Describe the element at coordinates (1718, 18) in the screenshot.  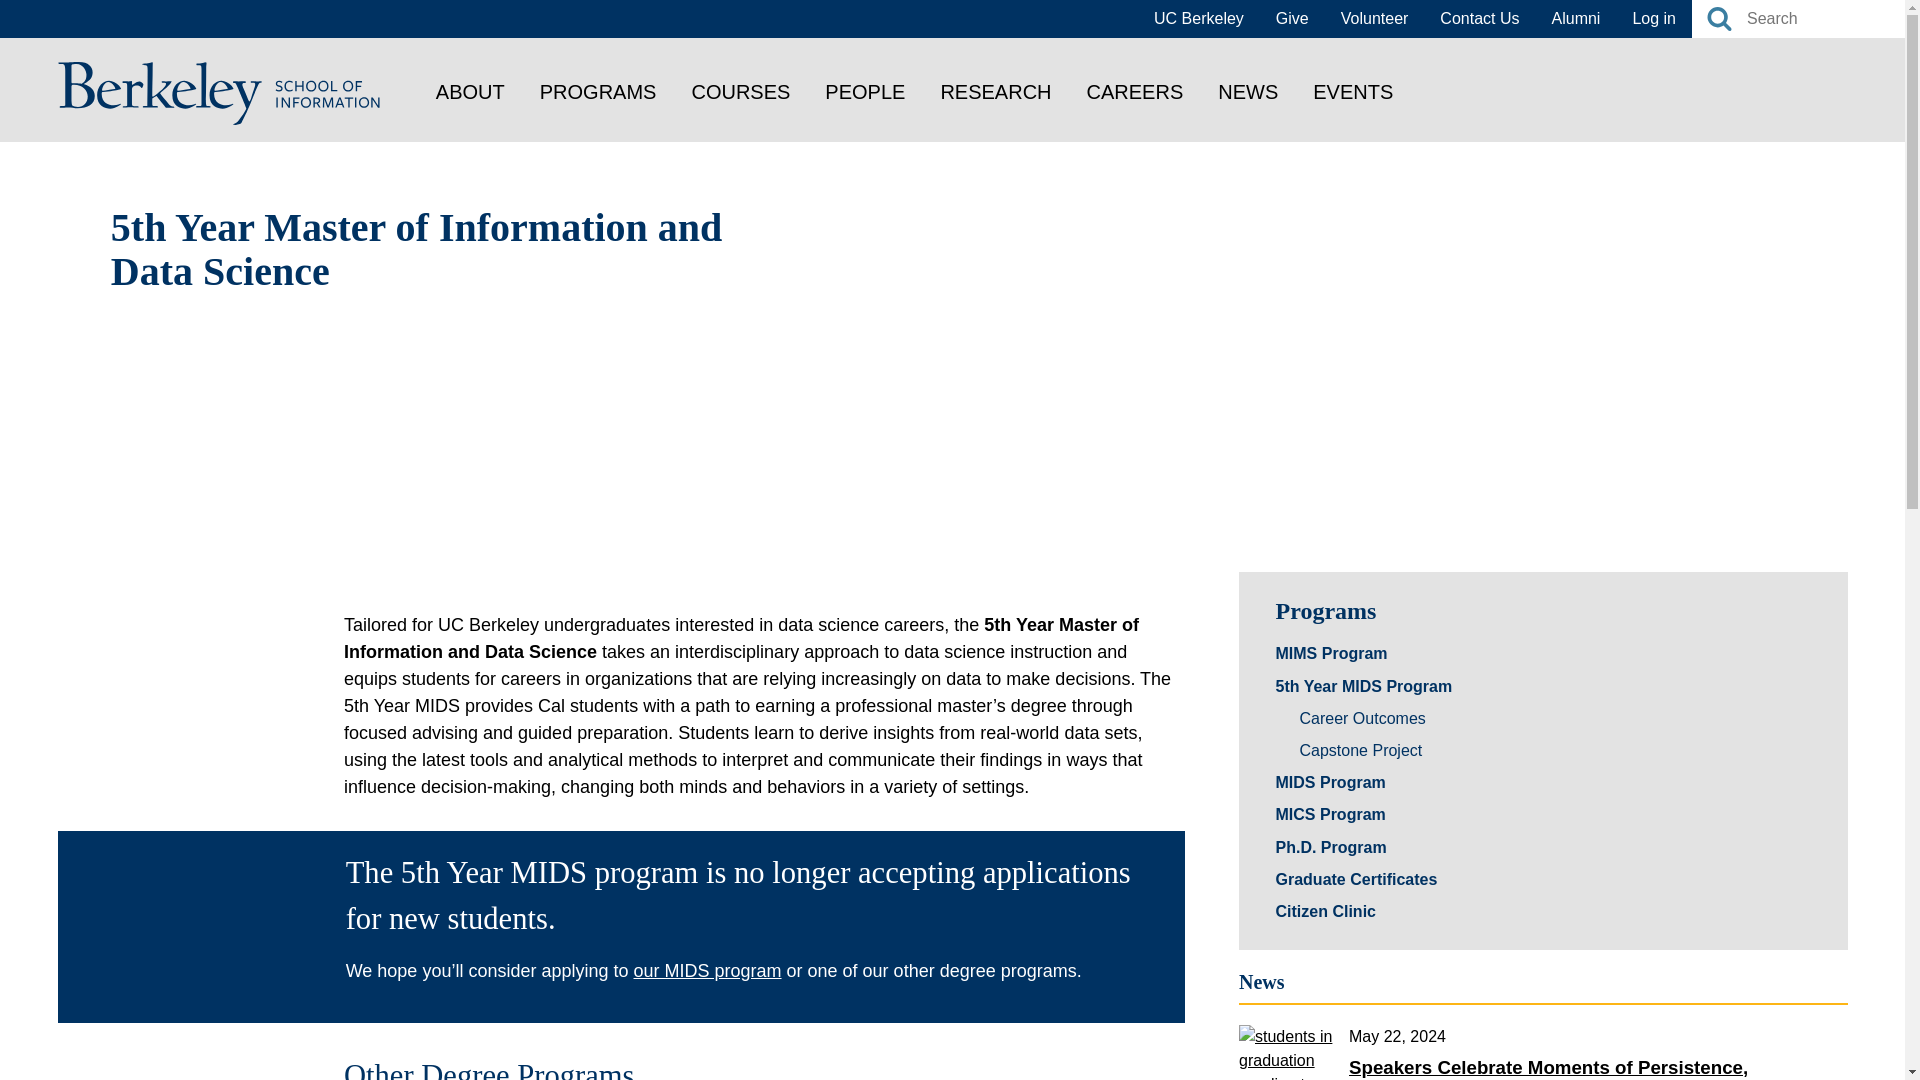
I see `Search` at that location.